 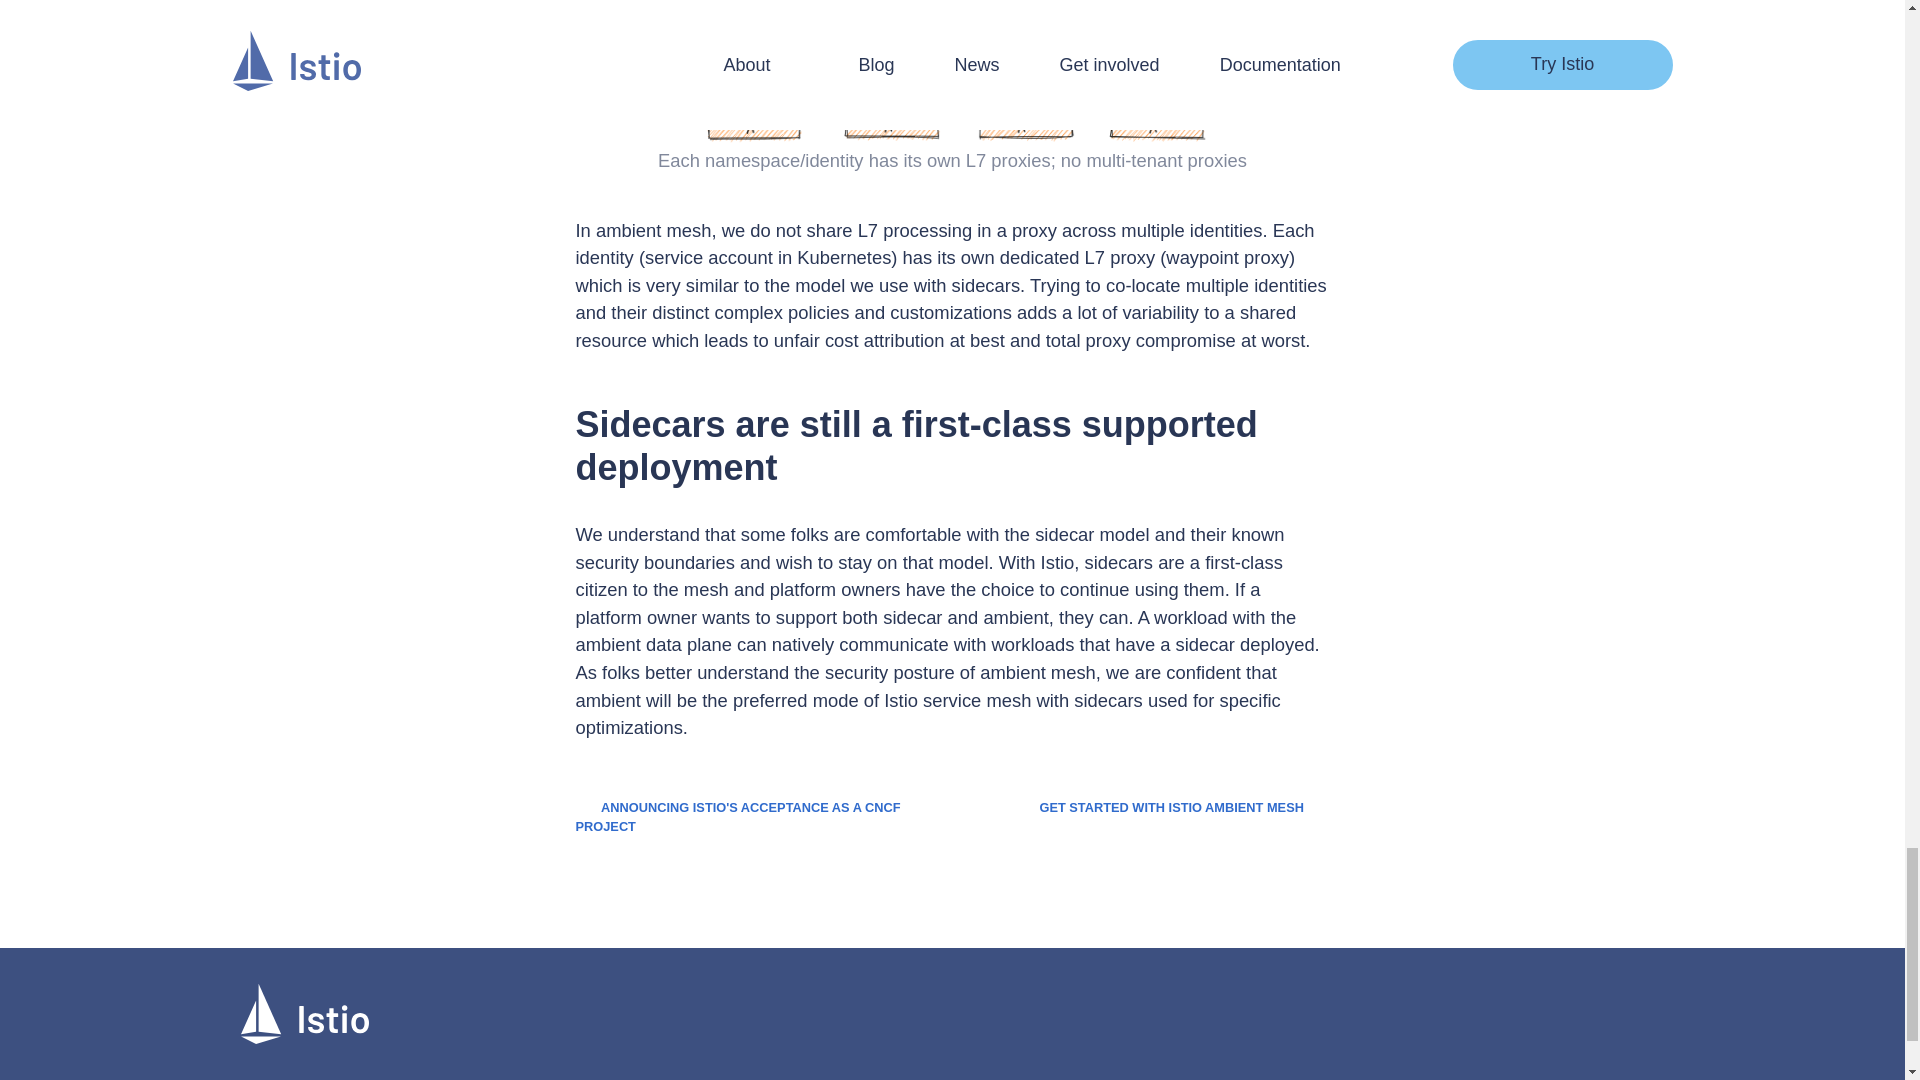 What do you see at coordinates (1183, 808) in the screenshot?
I see `Step by step guide to get started with Istio ambient mesh.` at bounding box center [1183, 808].